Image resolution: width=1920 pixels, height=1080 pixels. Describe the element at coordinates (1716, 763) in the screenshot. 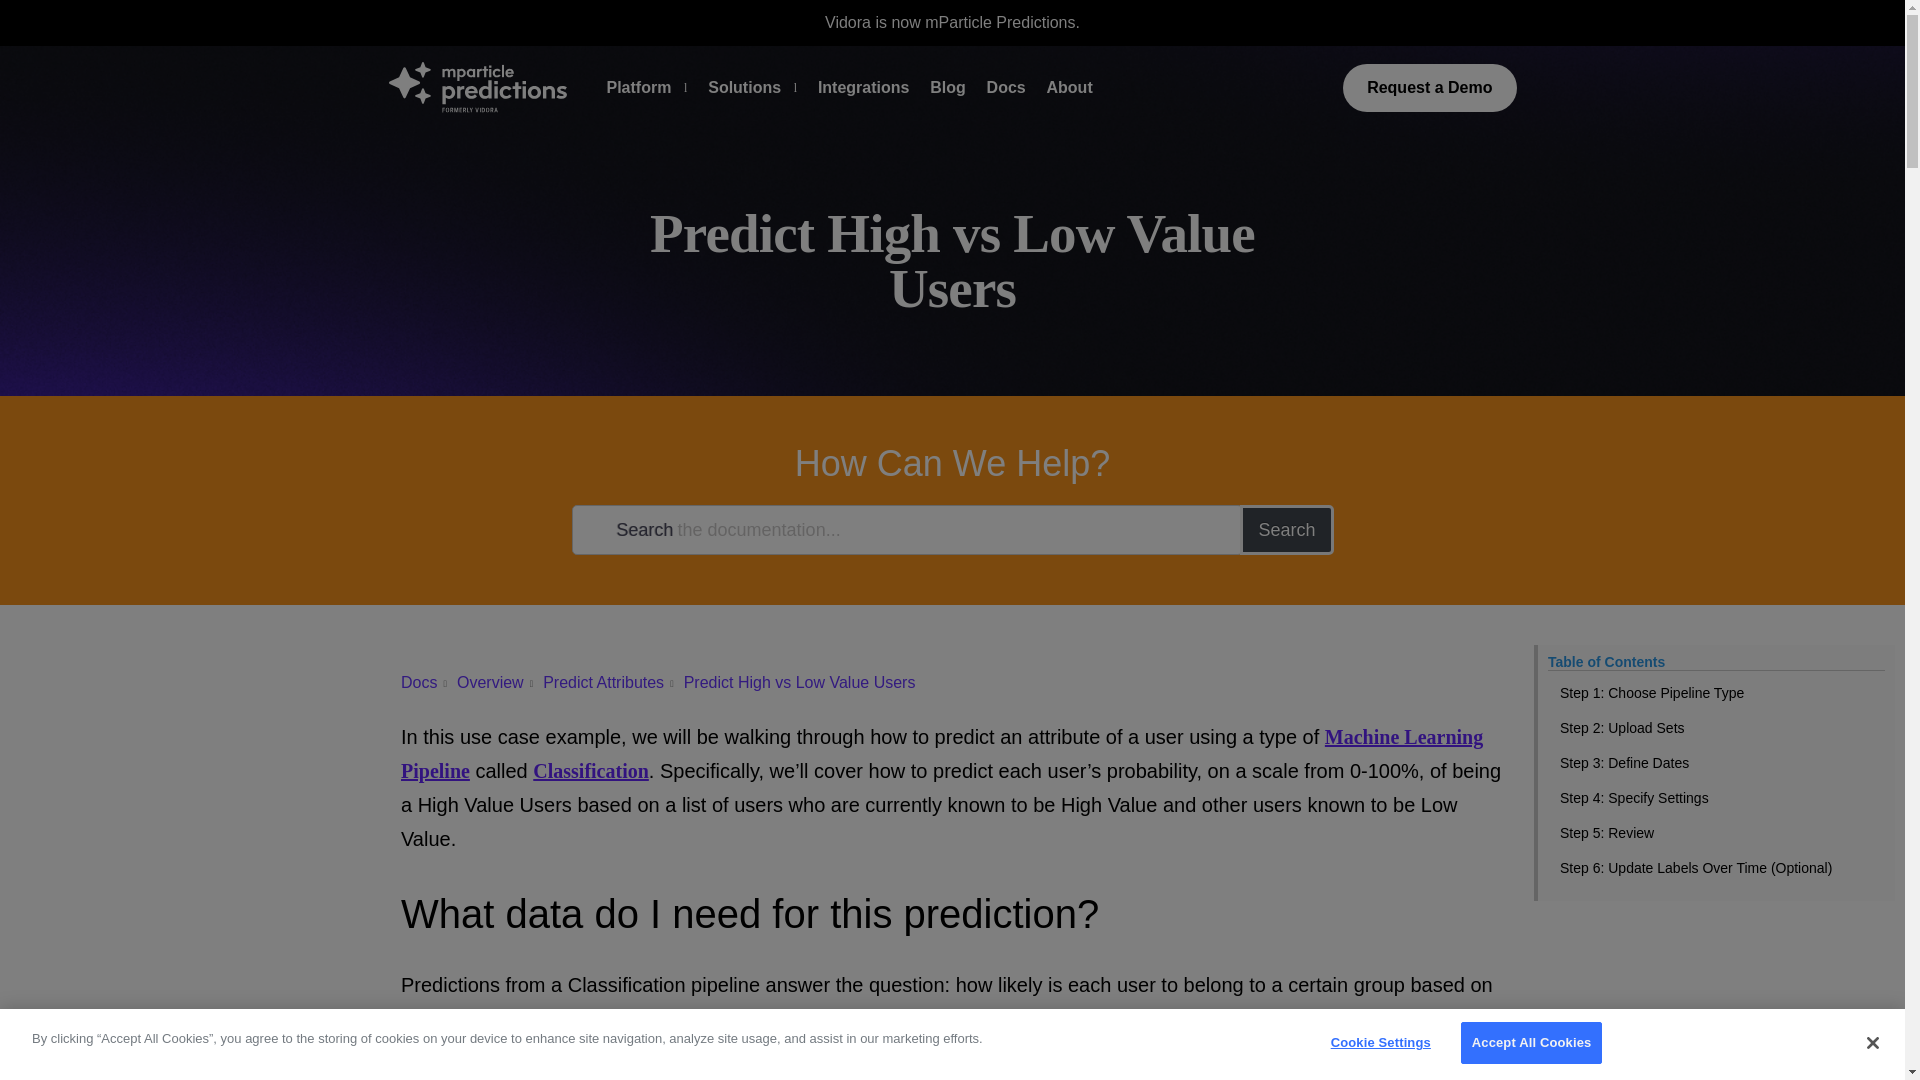

I see `Step 3: Define Dates` at that location.